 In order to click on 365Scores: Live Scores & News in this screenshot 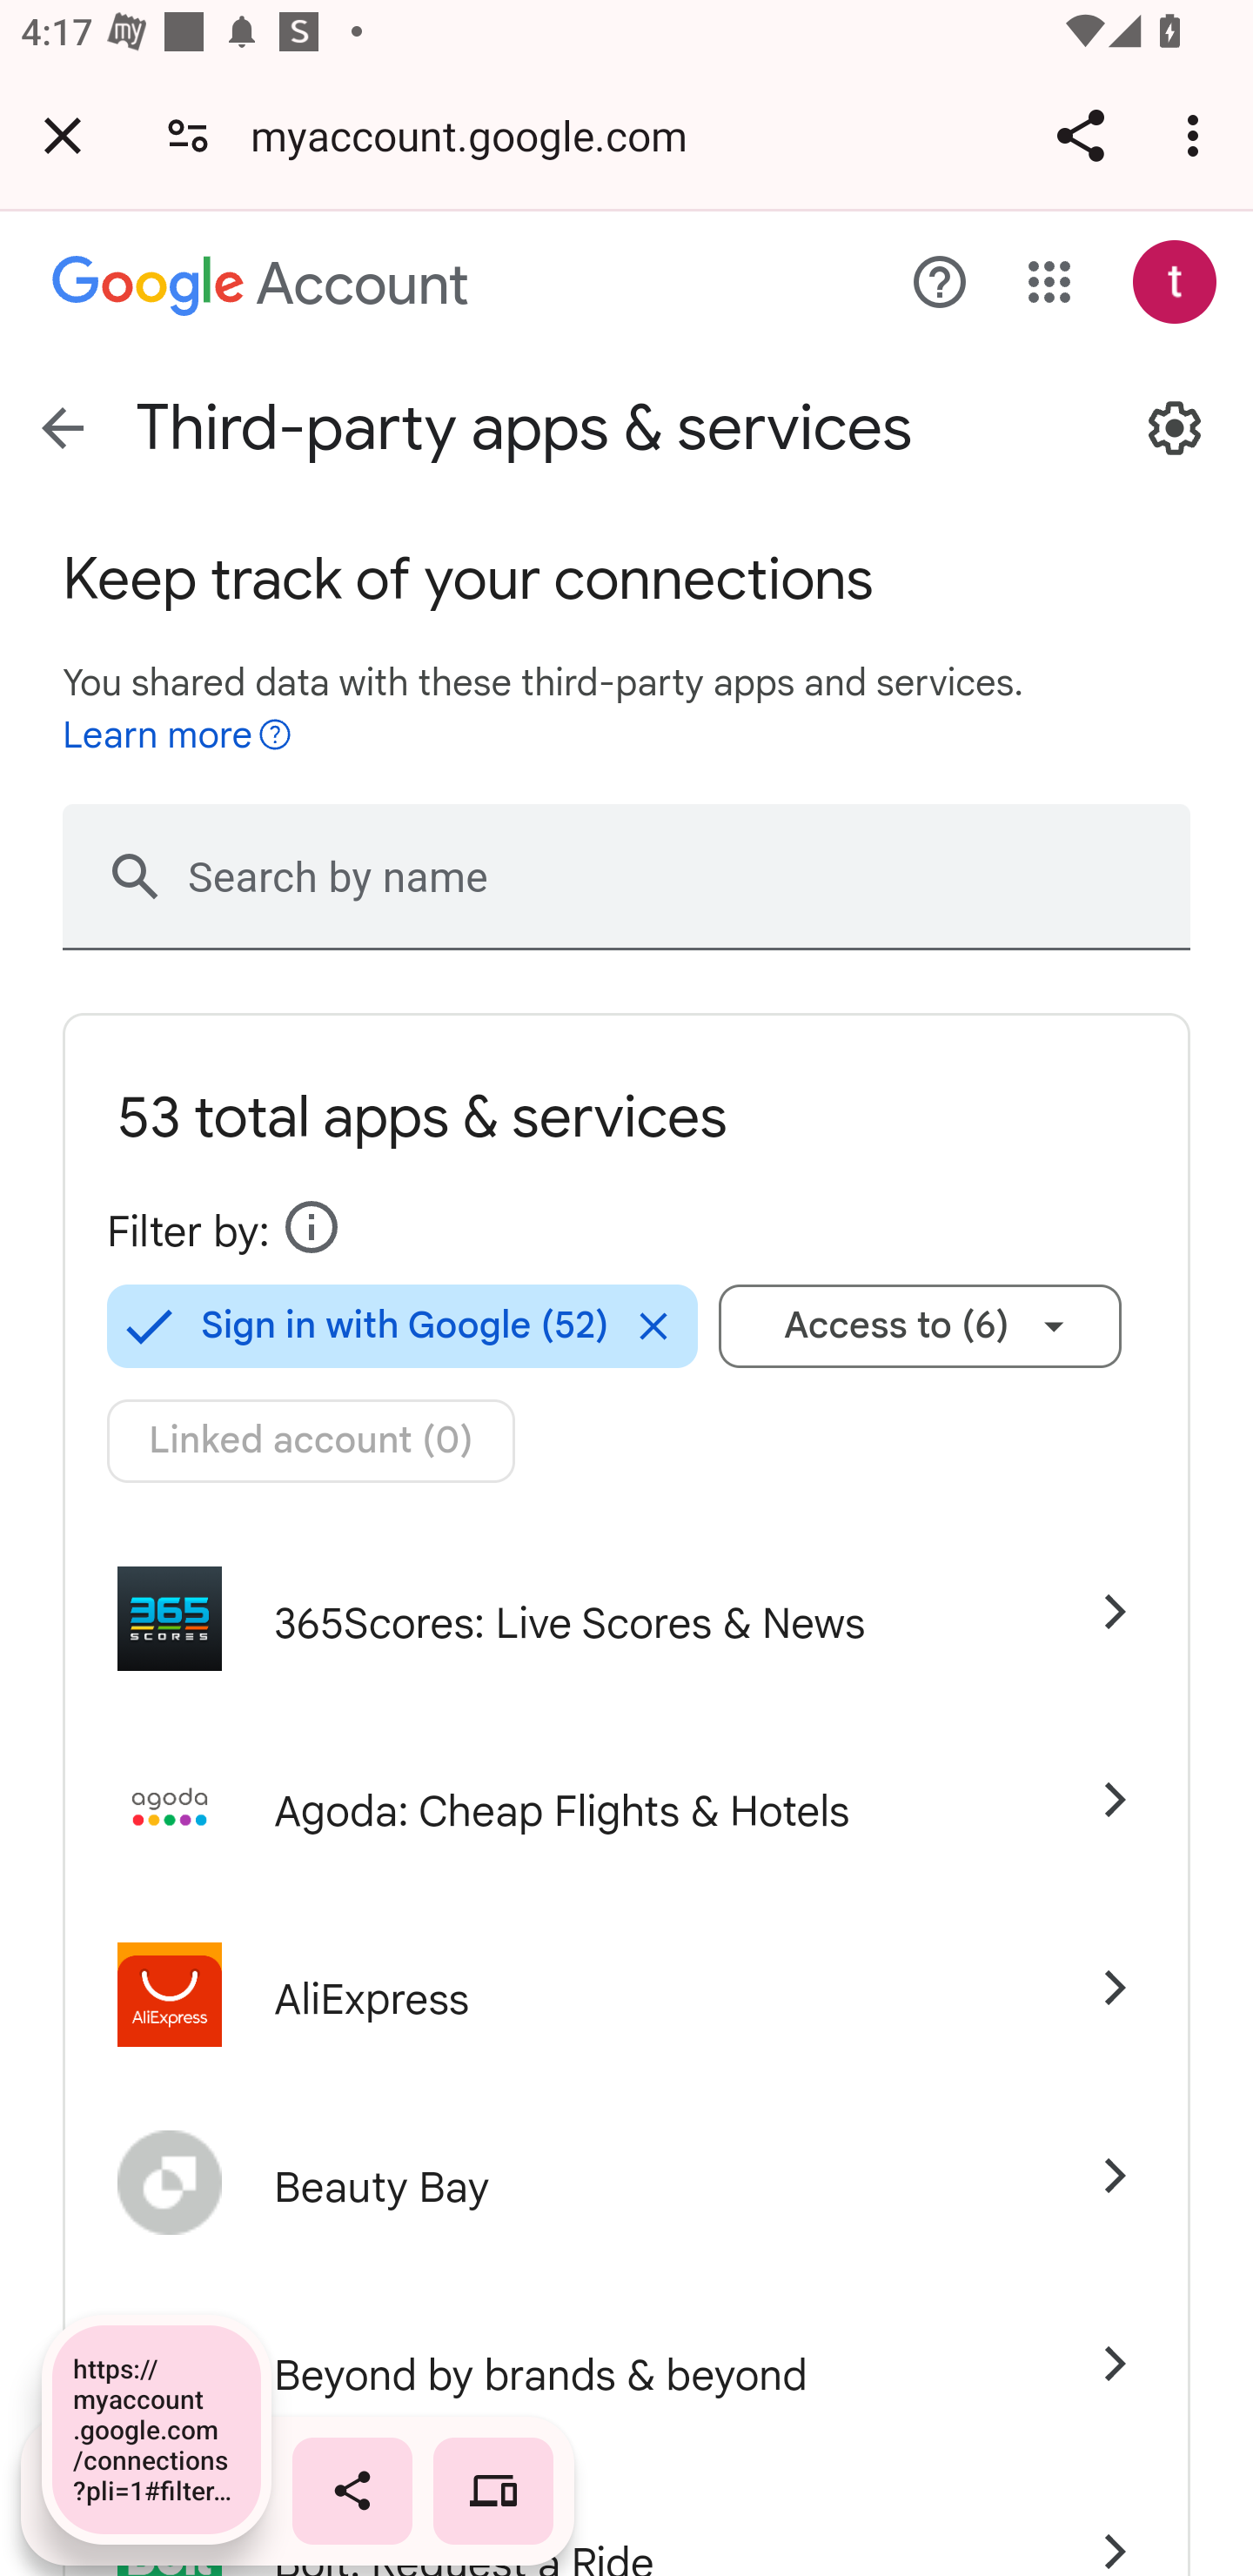, I will do `click(626, 1619)`.